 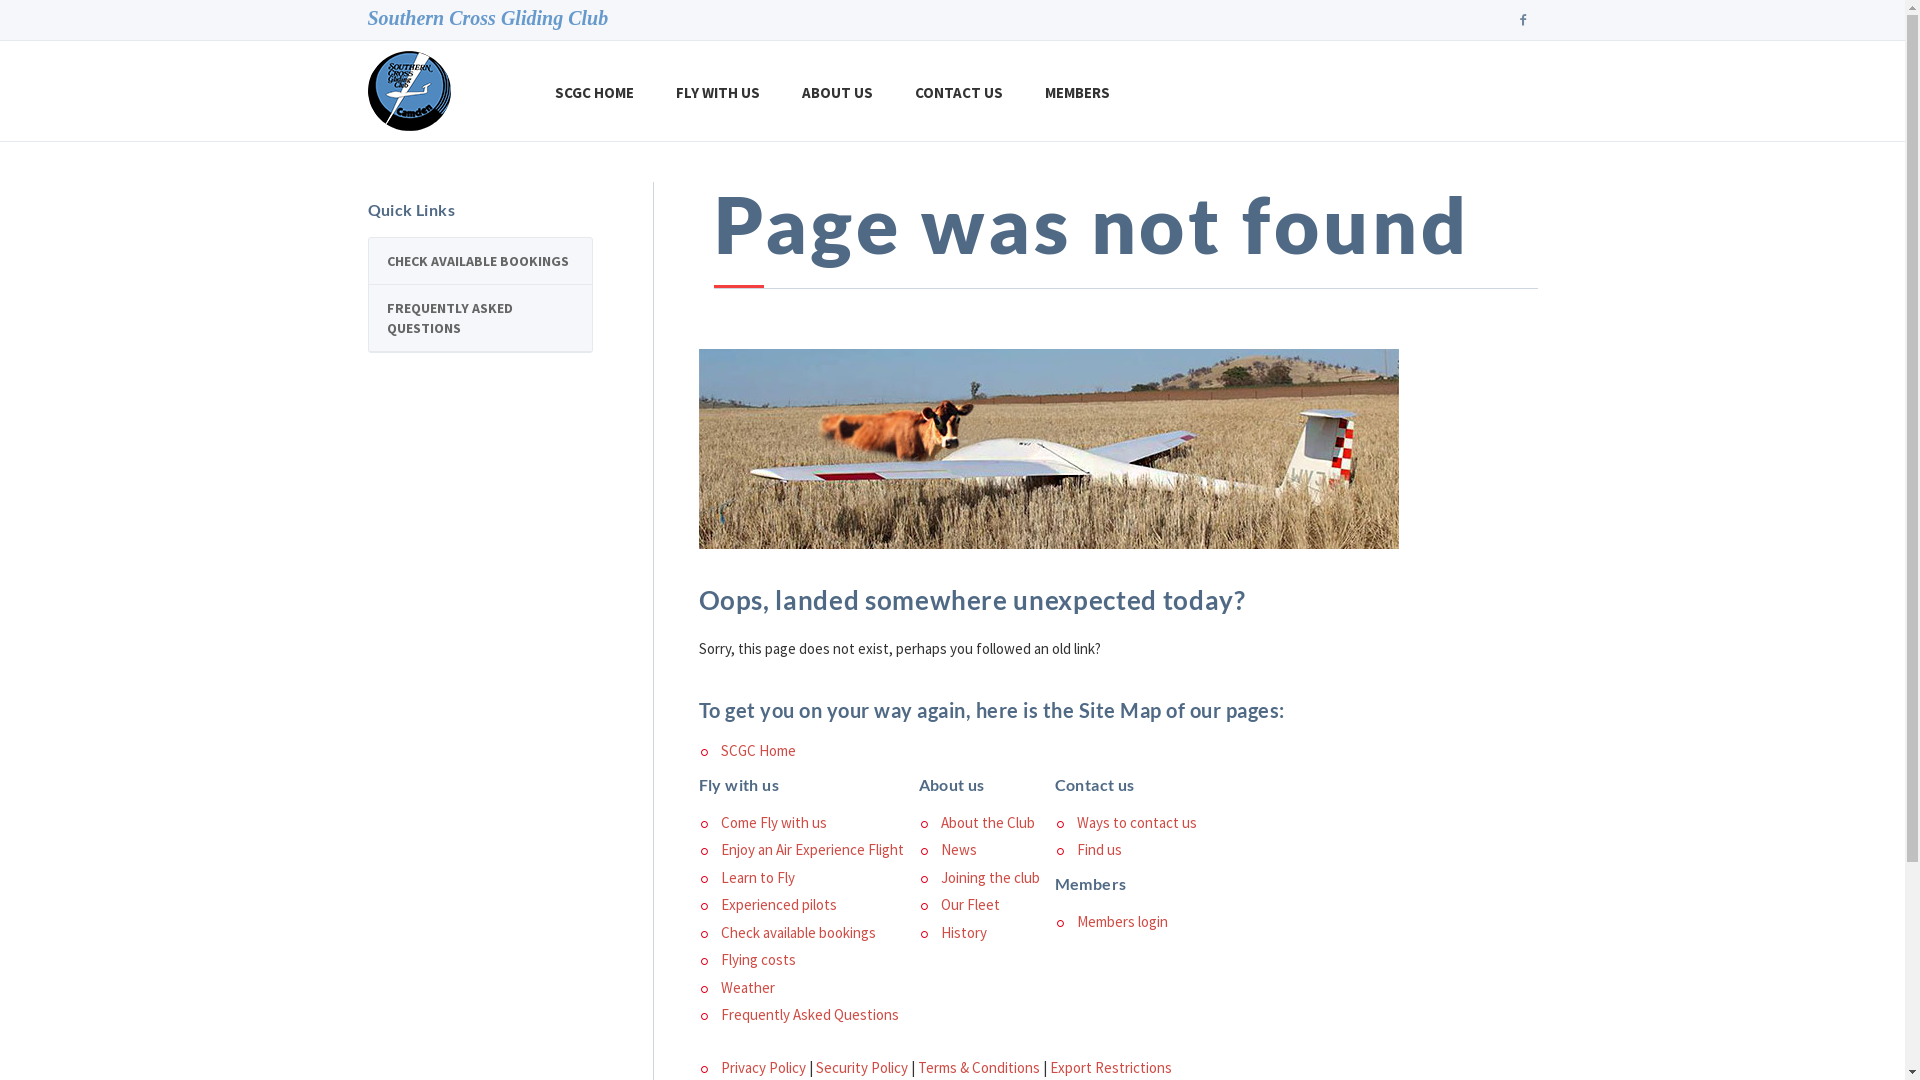 I want to click on SCGC HOME, so click(x=594, y=92).